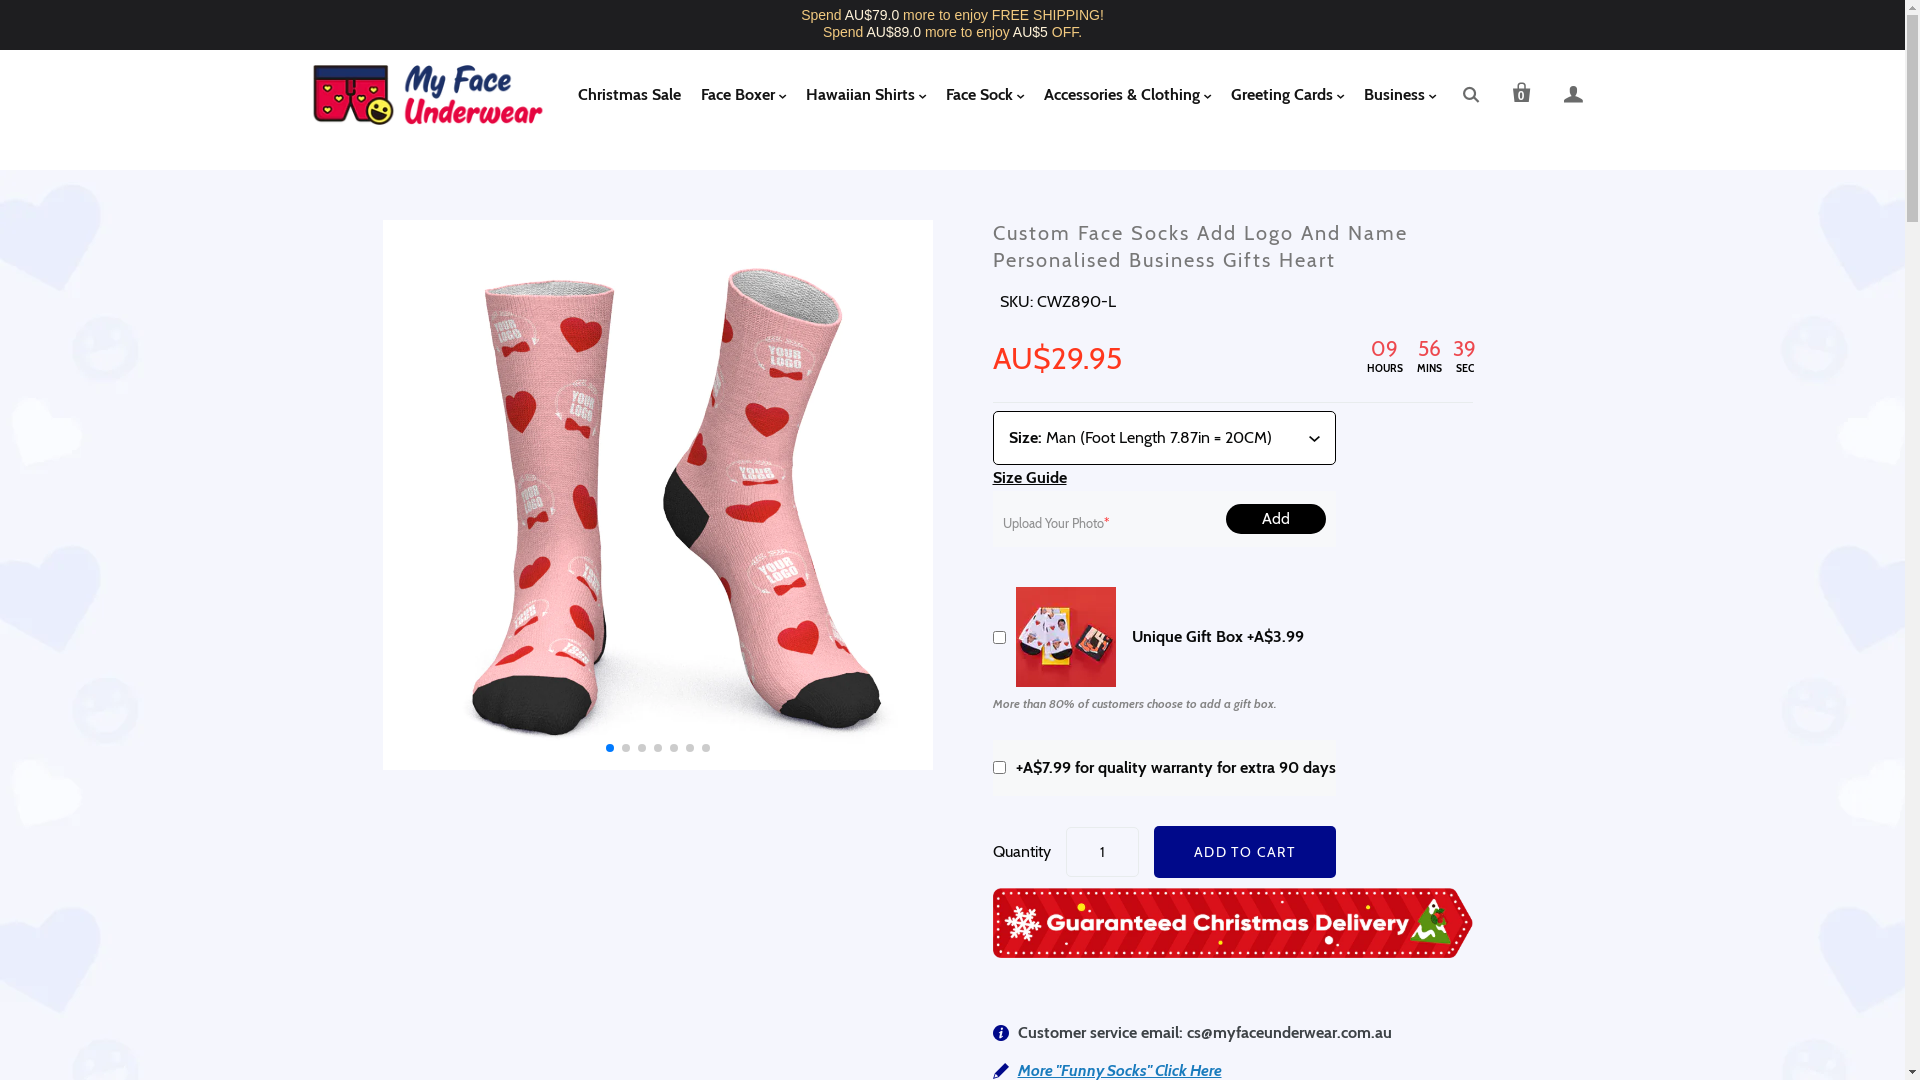 This screenshot has height=1080, width=1920. I want to click on Business, so click(1400, 96).